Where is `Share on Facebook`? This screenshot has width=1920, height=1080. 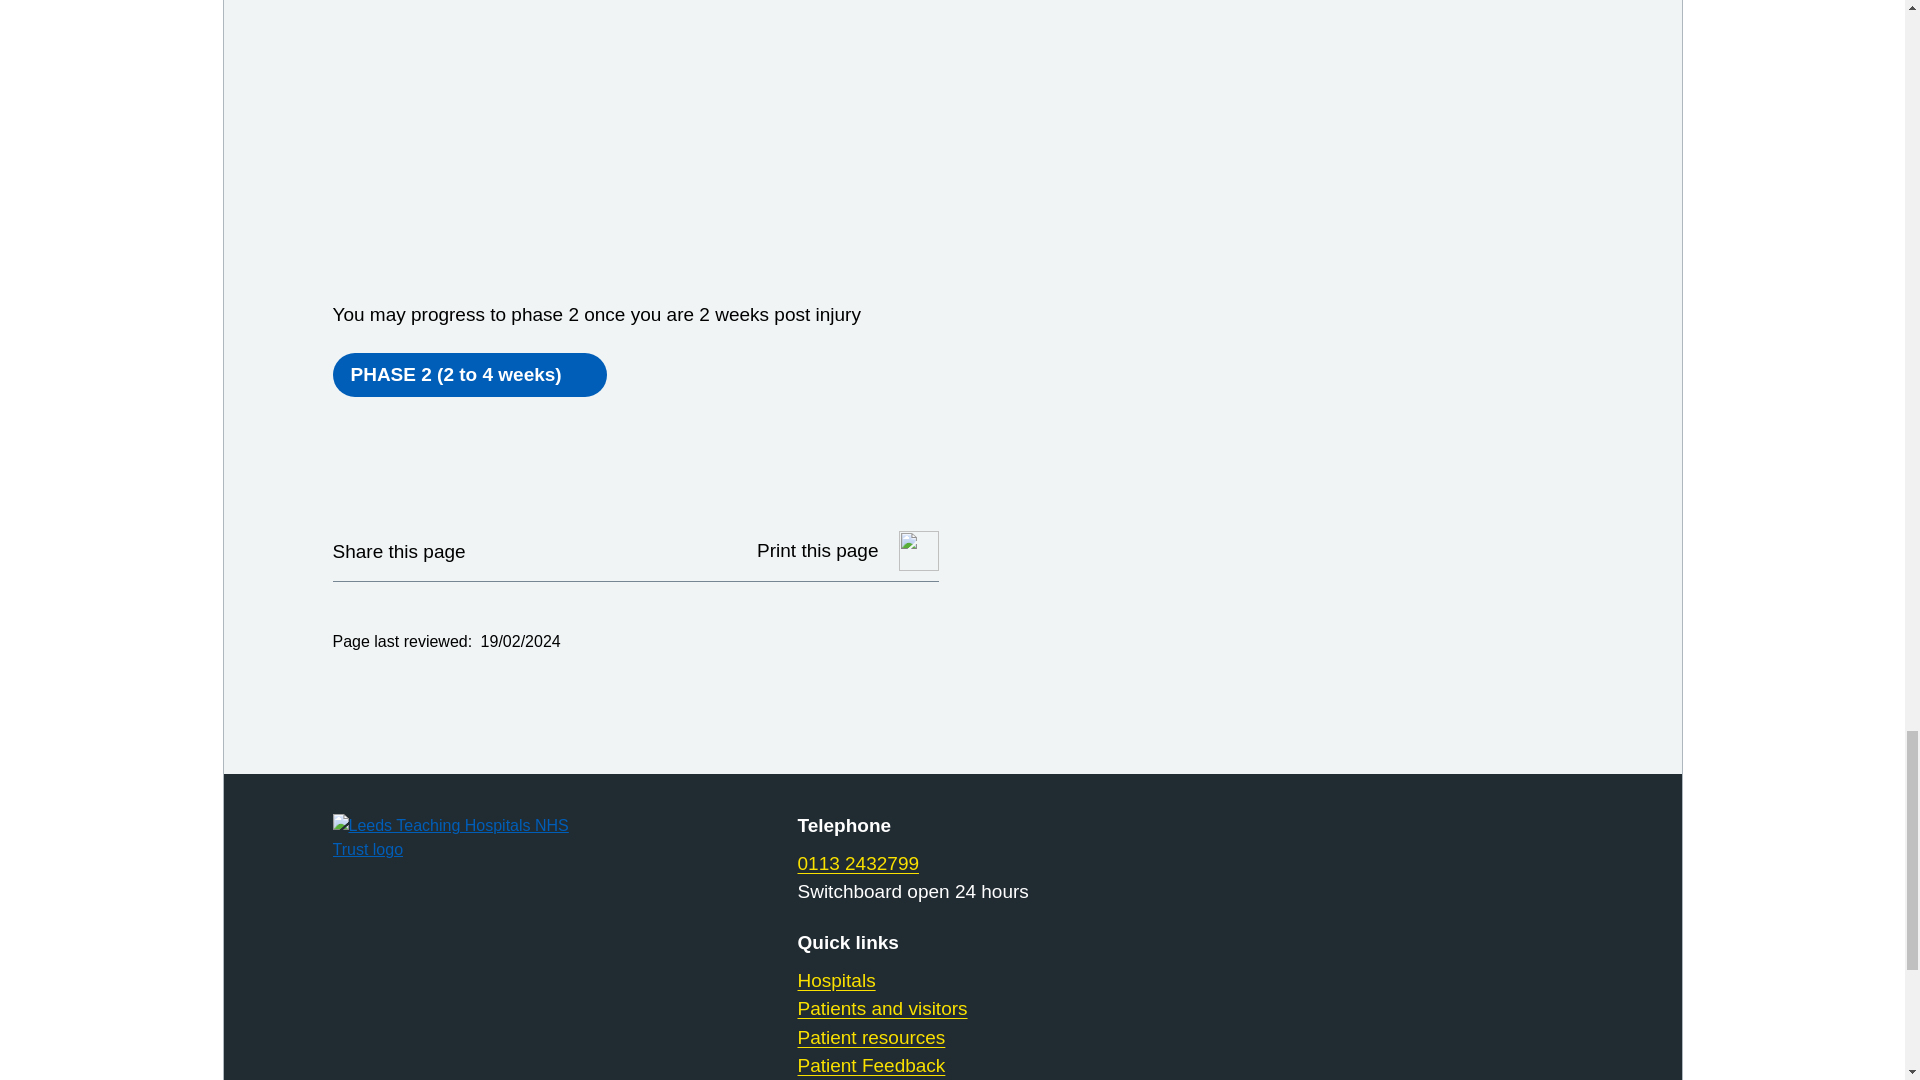 Share on Facebook is located at coordinates (557, 551).